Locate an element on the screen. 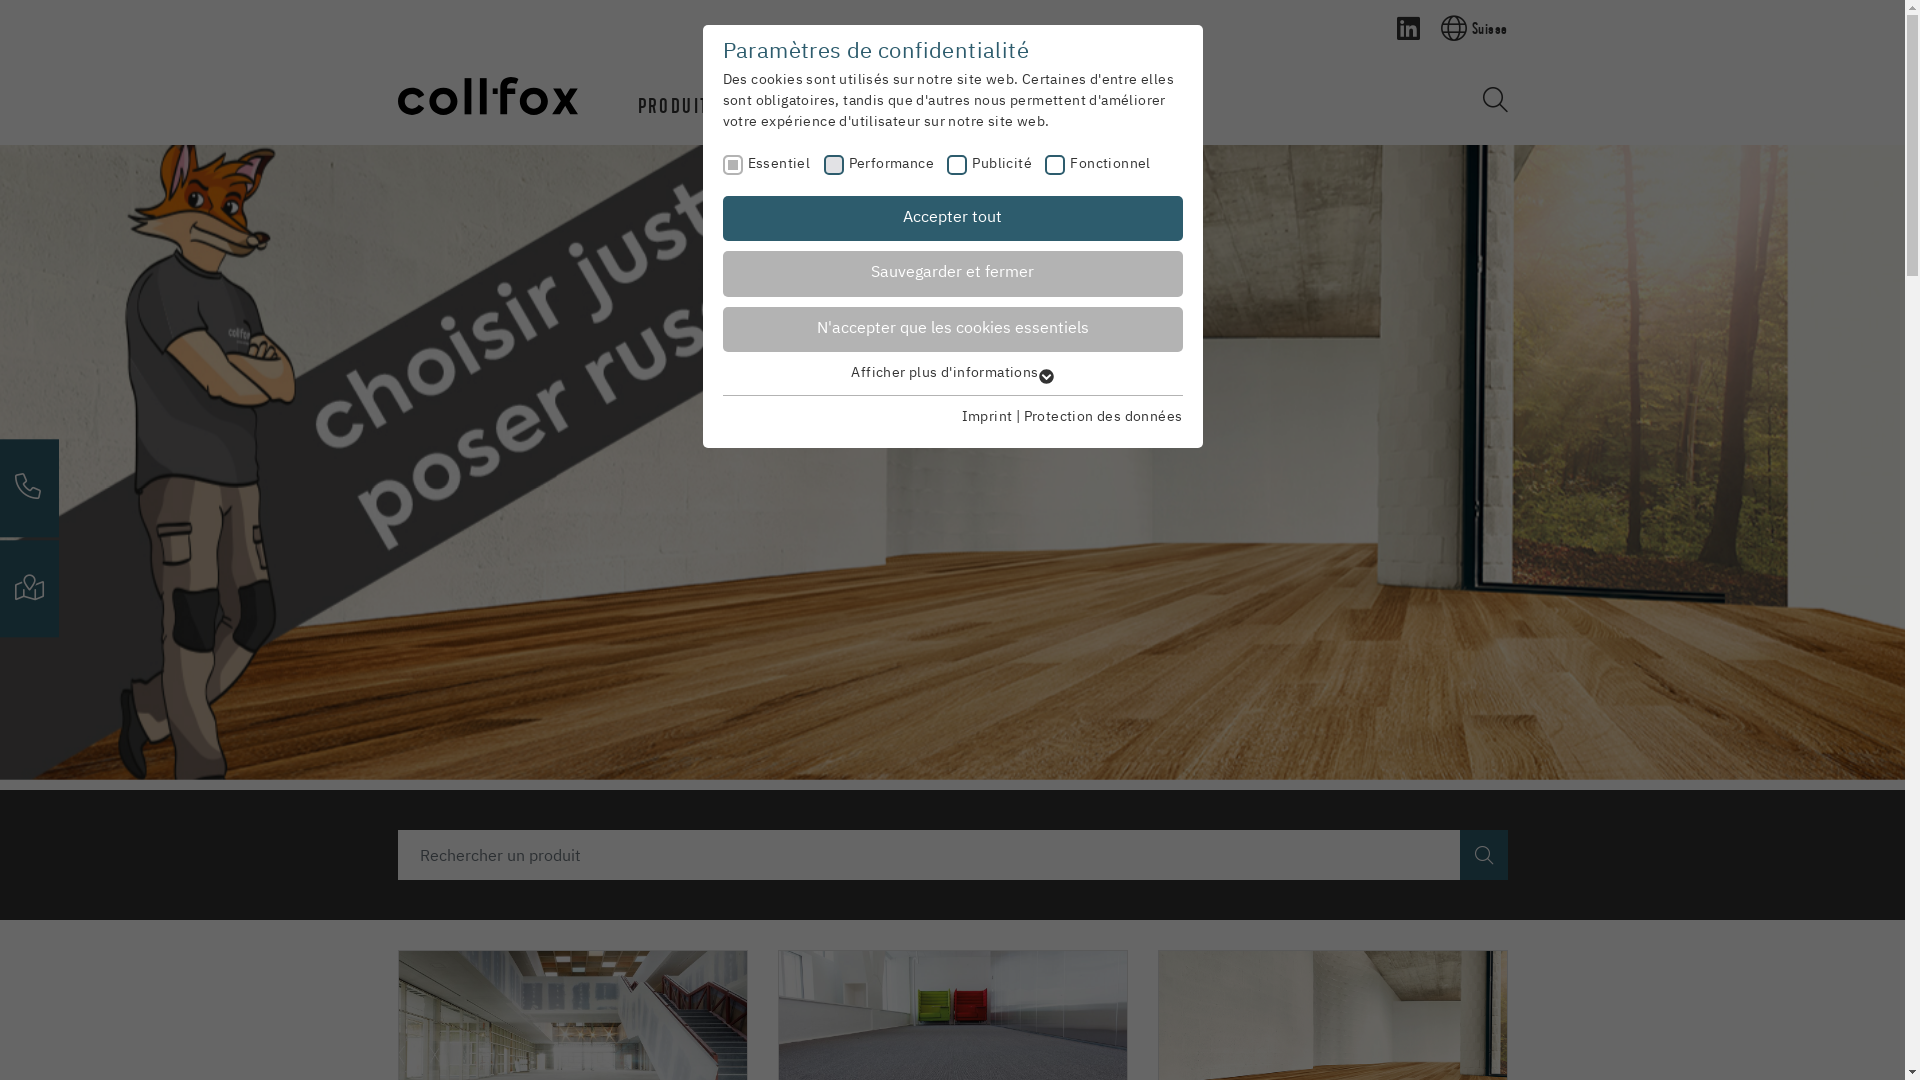 Image resolution: width=1920 pixels, height=1080 pixels. Sauvegarder et fermer is located at coordinates (952, 274).